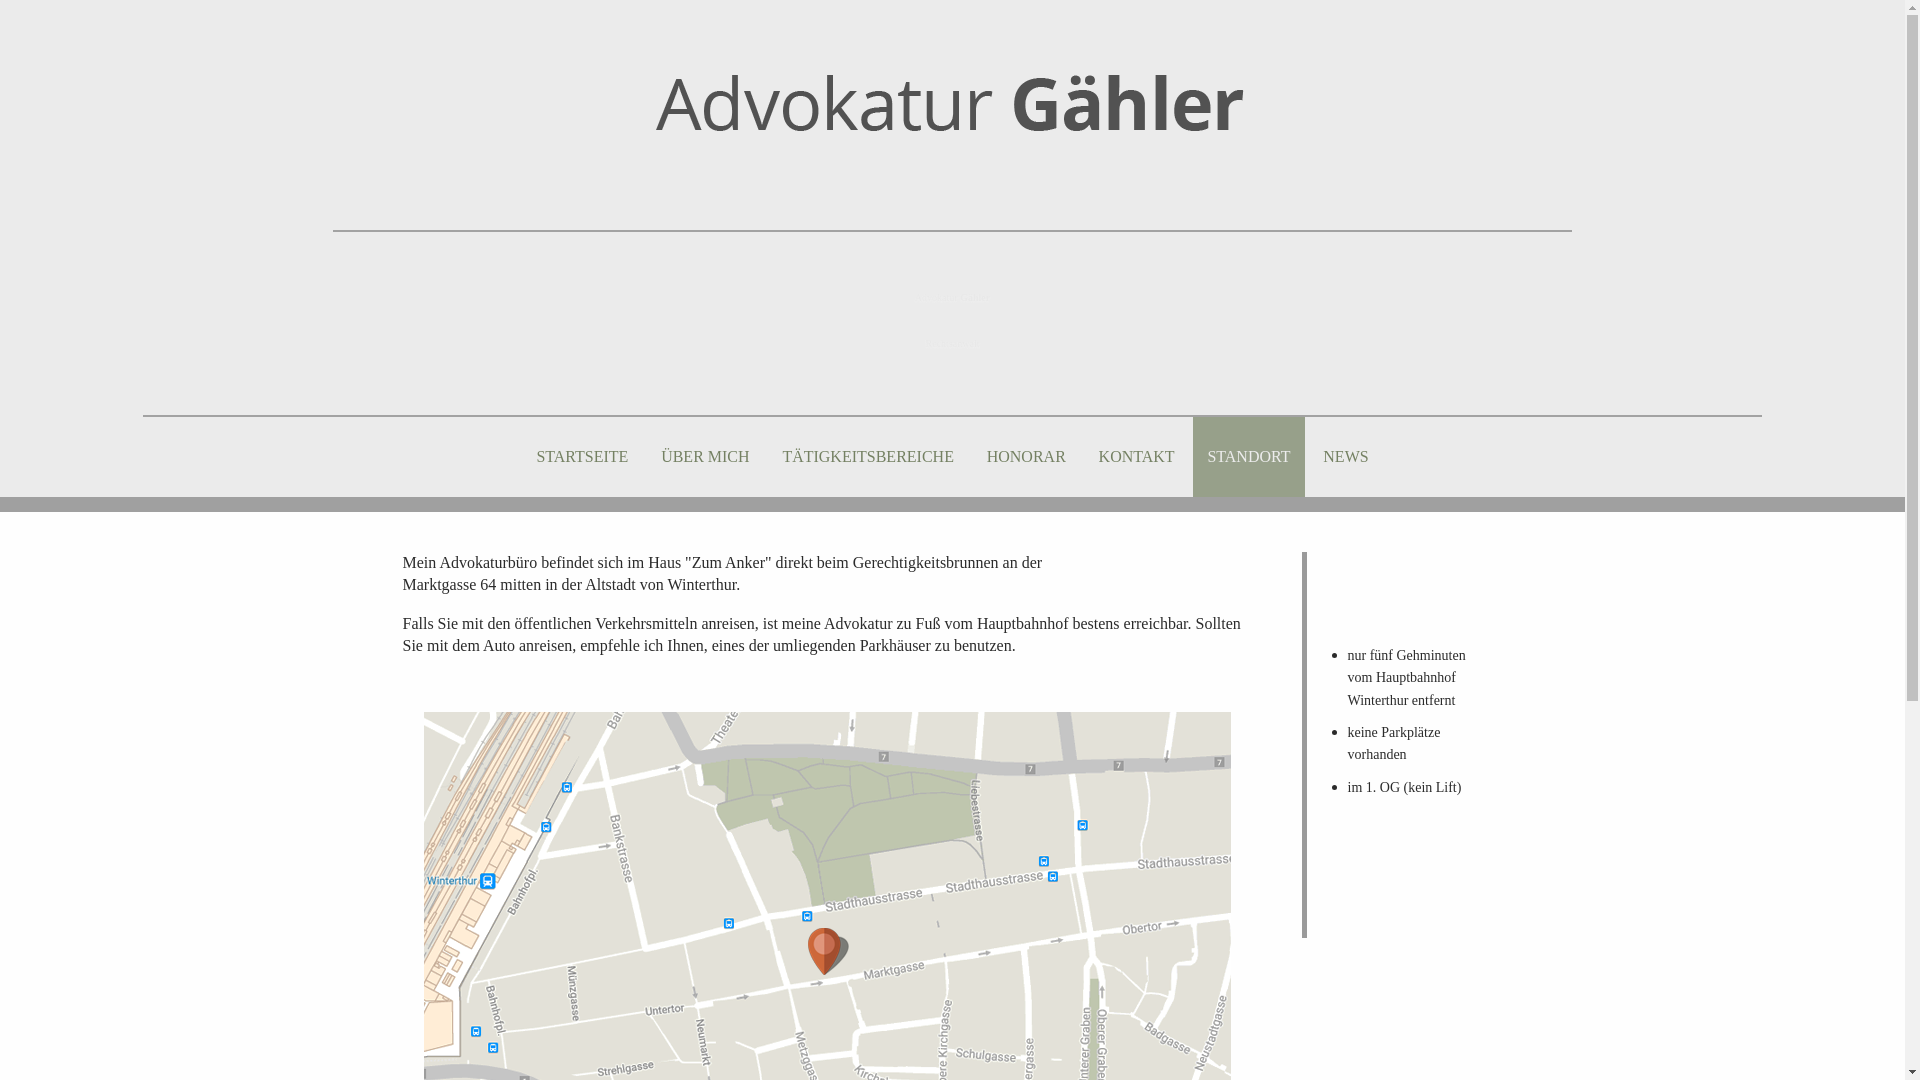  What do you see at coordinates (1346, 457) in the screenshot?
I see `NEWS` at bounding box center [1346, 457].